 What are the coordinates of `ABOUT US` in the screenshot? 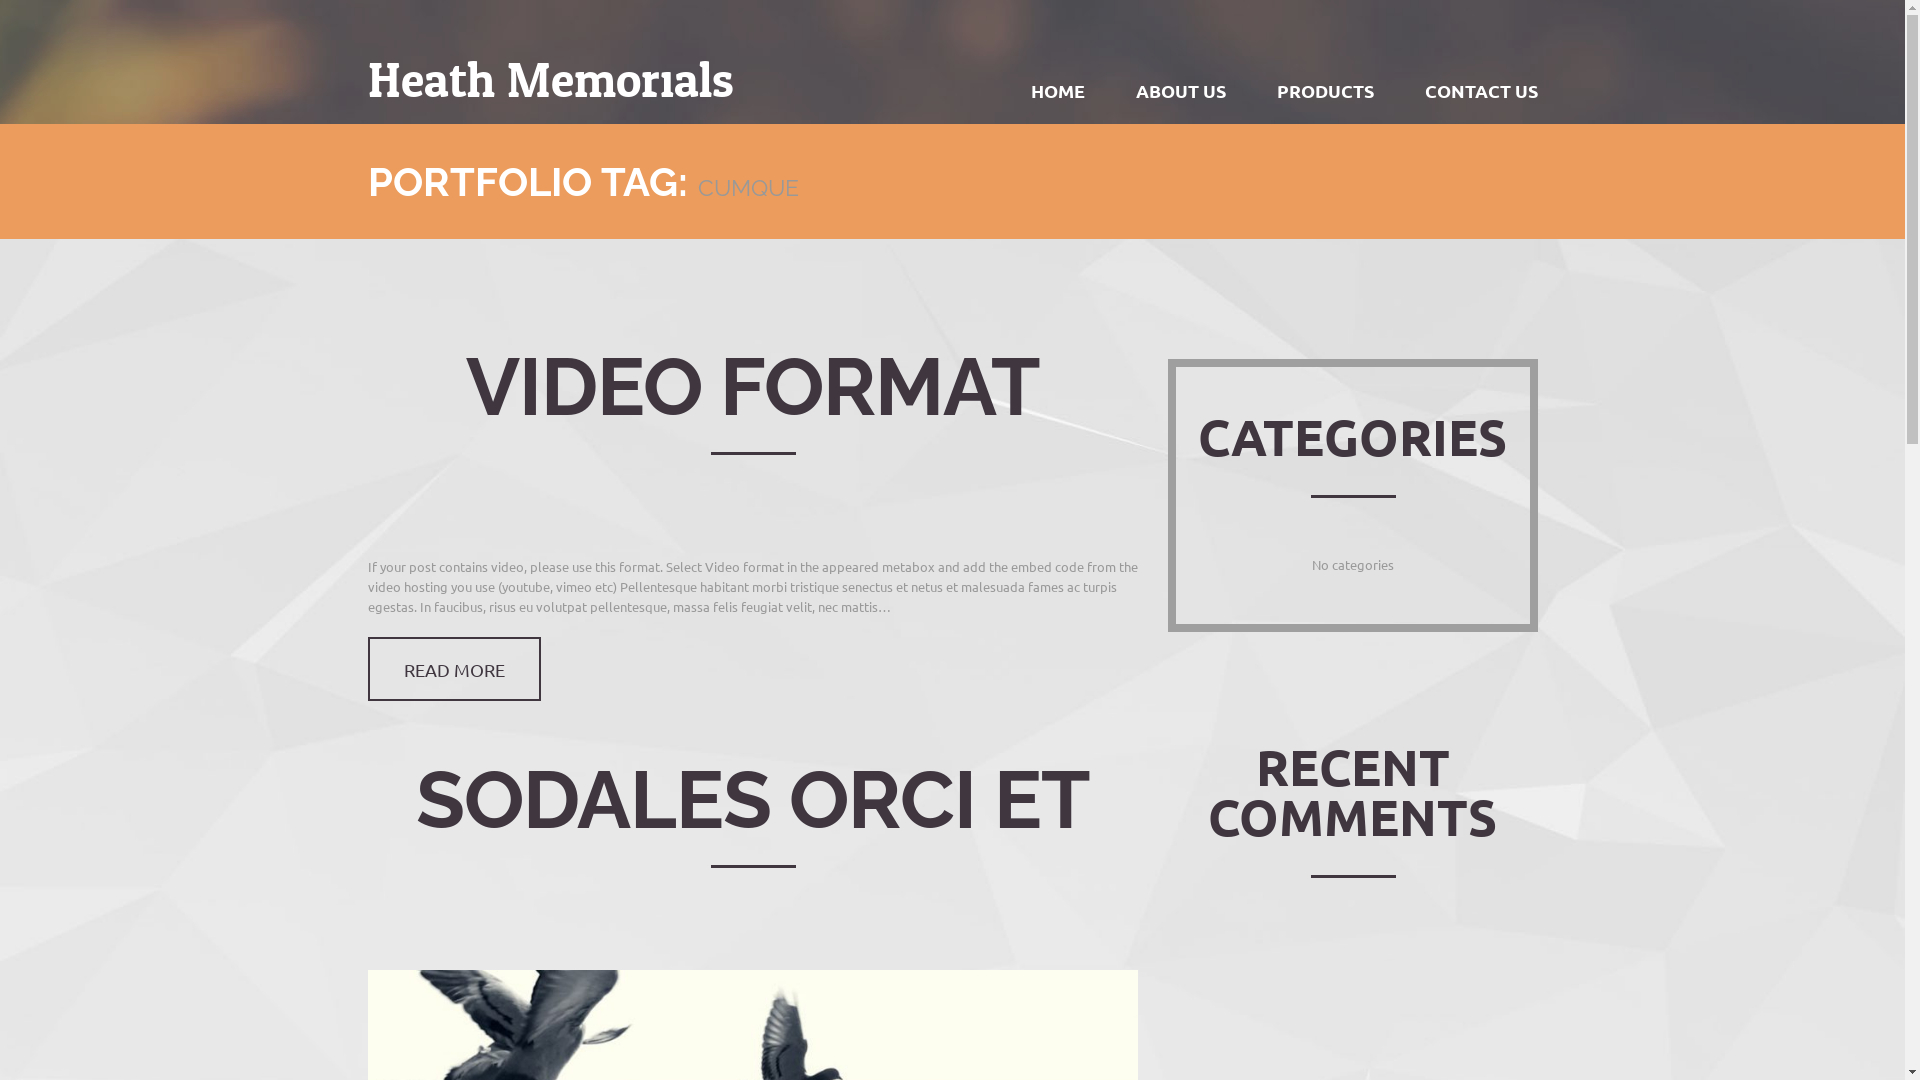 It's located at (1180, 91).